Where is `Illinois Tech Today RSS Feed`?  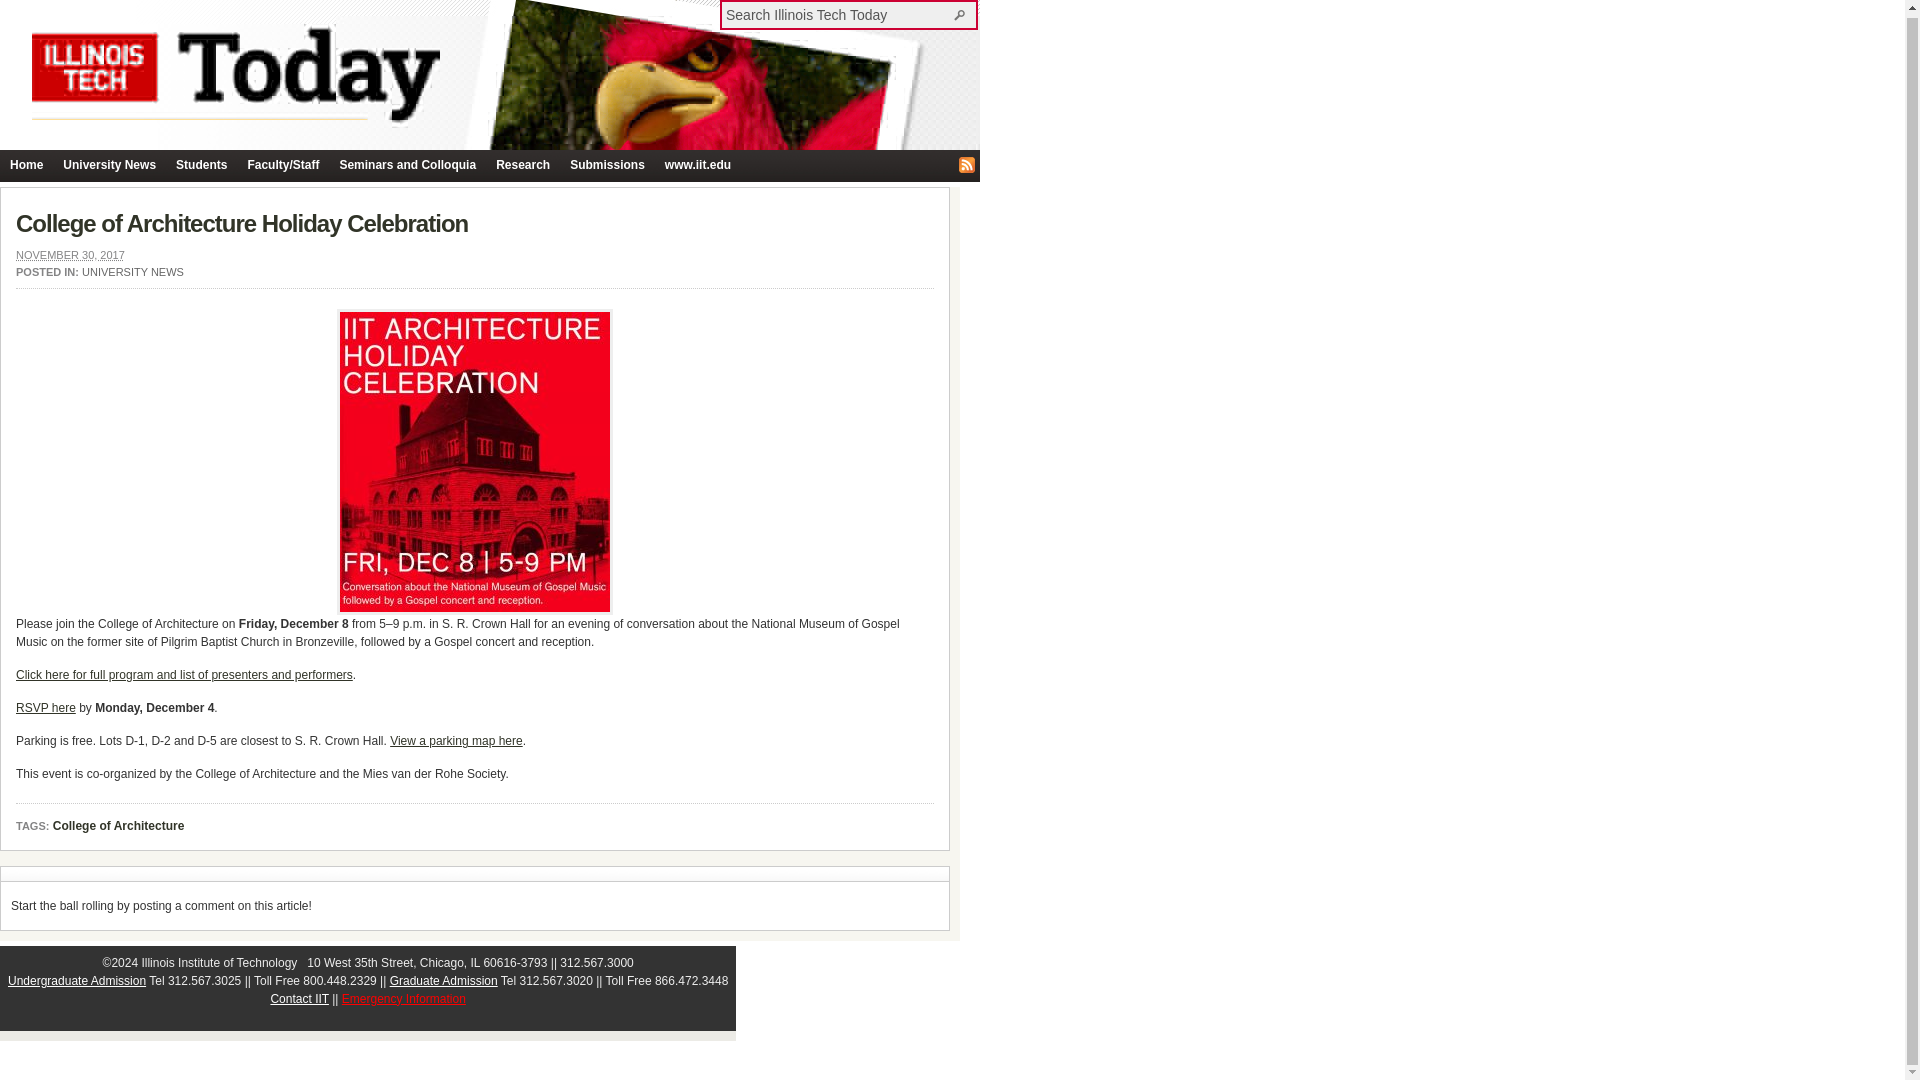
Illinois Tech Today RSS Feed is located at coordinates (966, 164).